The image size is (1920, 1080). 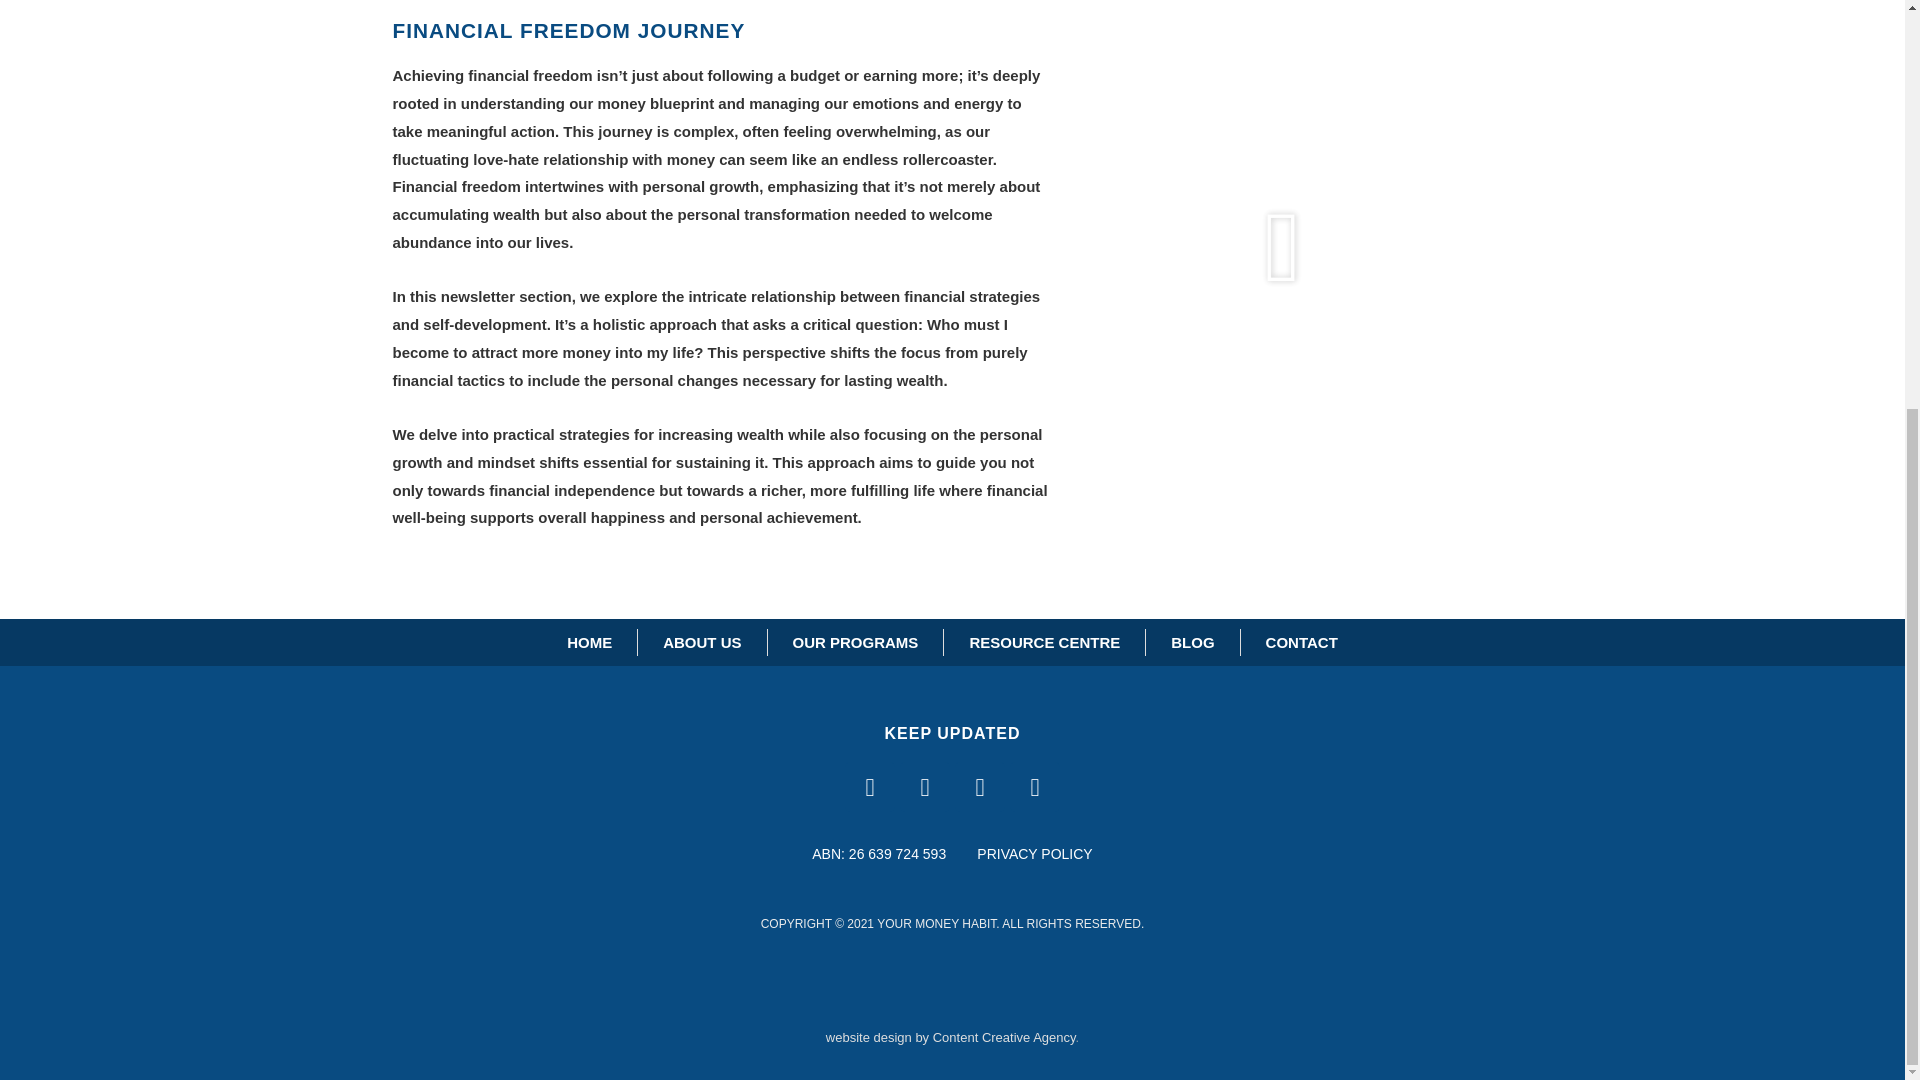 What do you see at coordinates (1302, 642) in the screenshot?
I see `CONTACT` at bounding box center [1302, 642].